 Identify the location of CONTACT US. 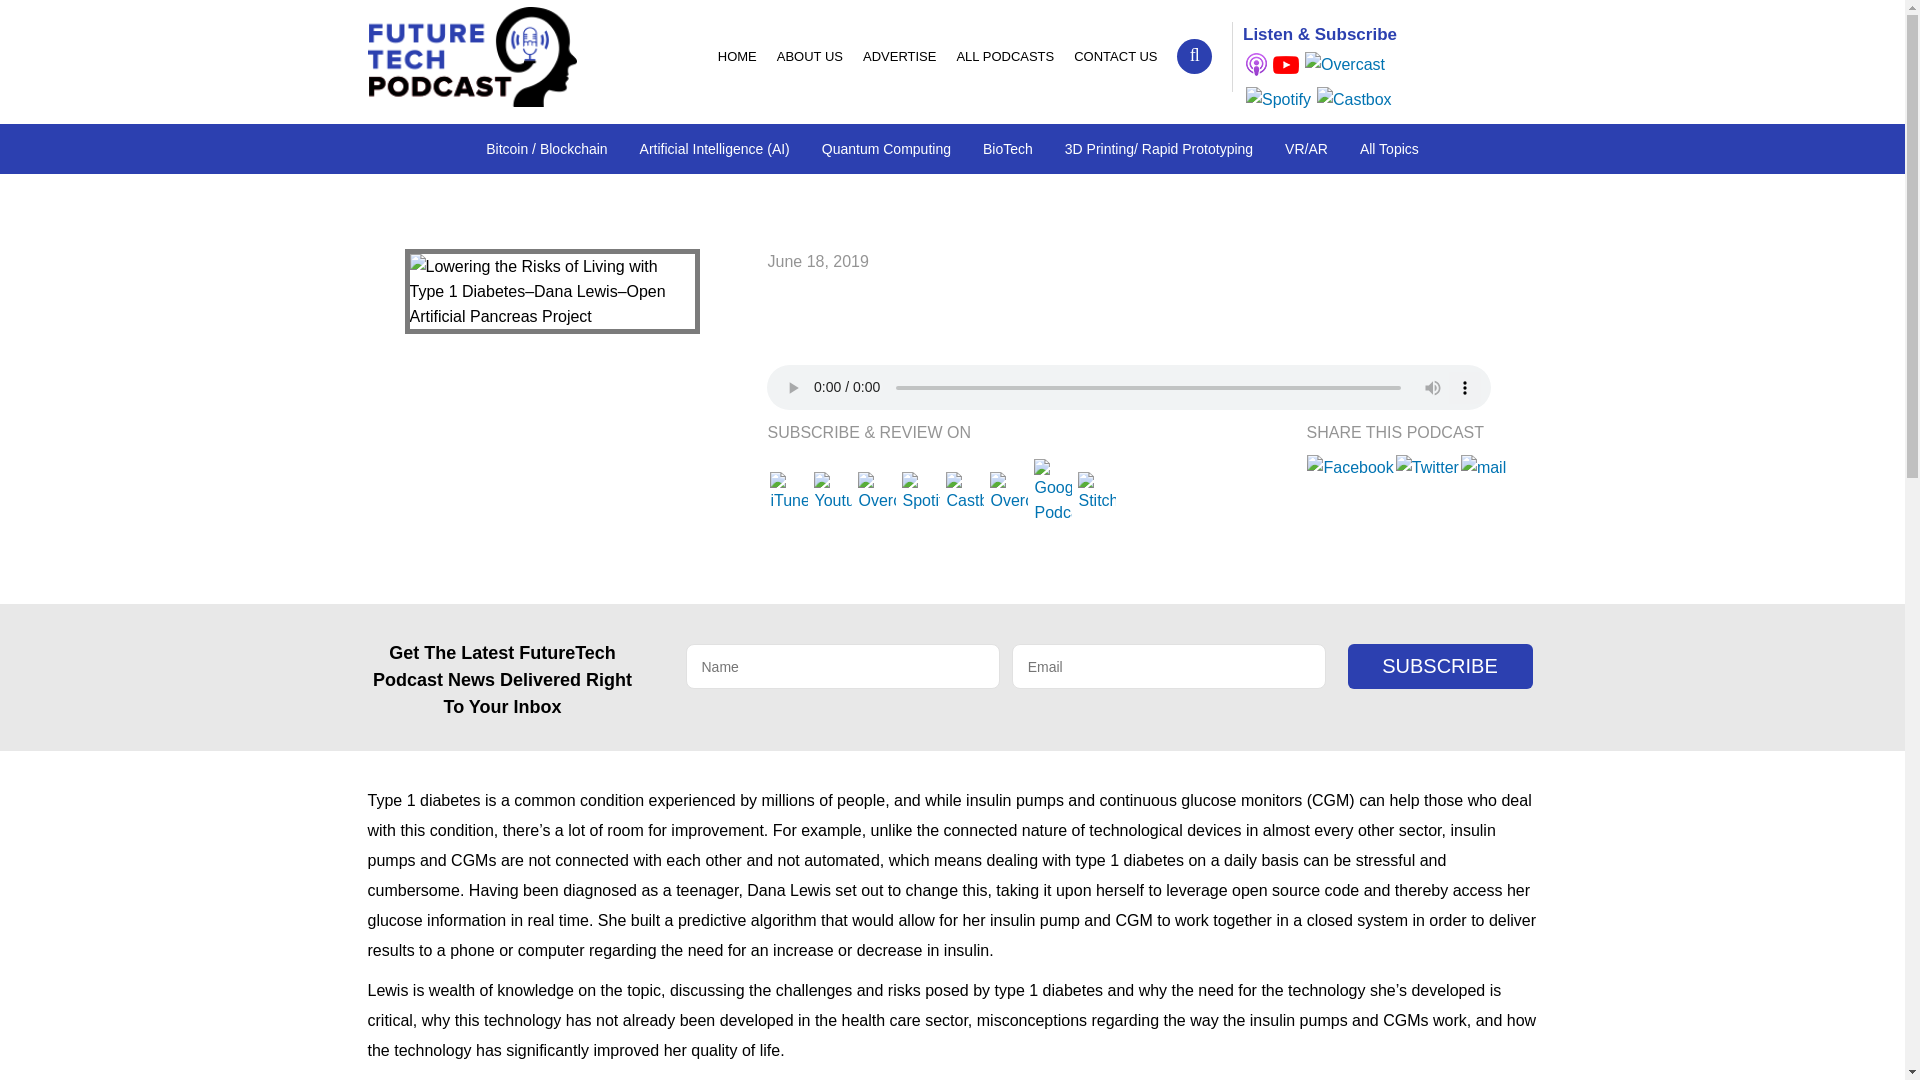
(1115, 56).